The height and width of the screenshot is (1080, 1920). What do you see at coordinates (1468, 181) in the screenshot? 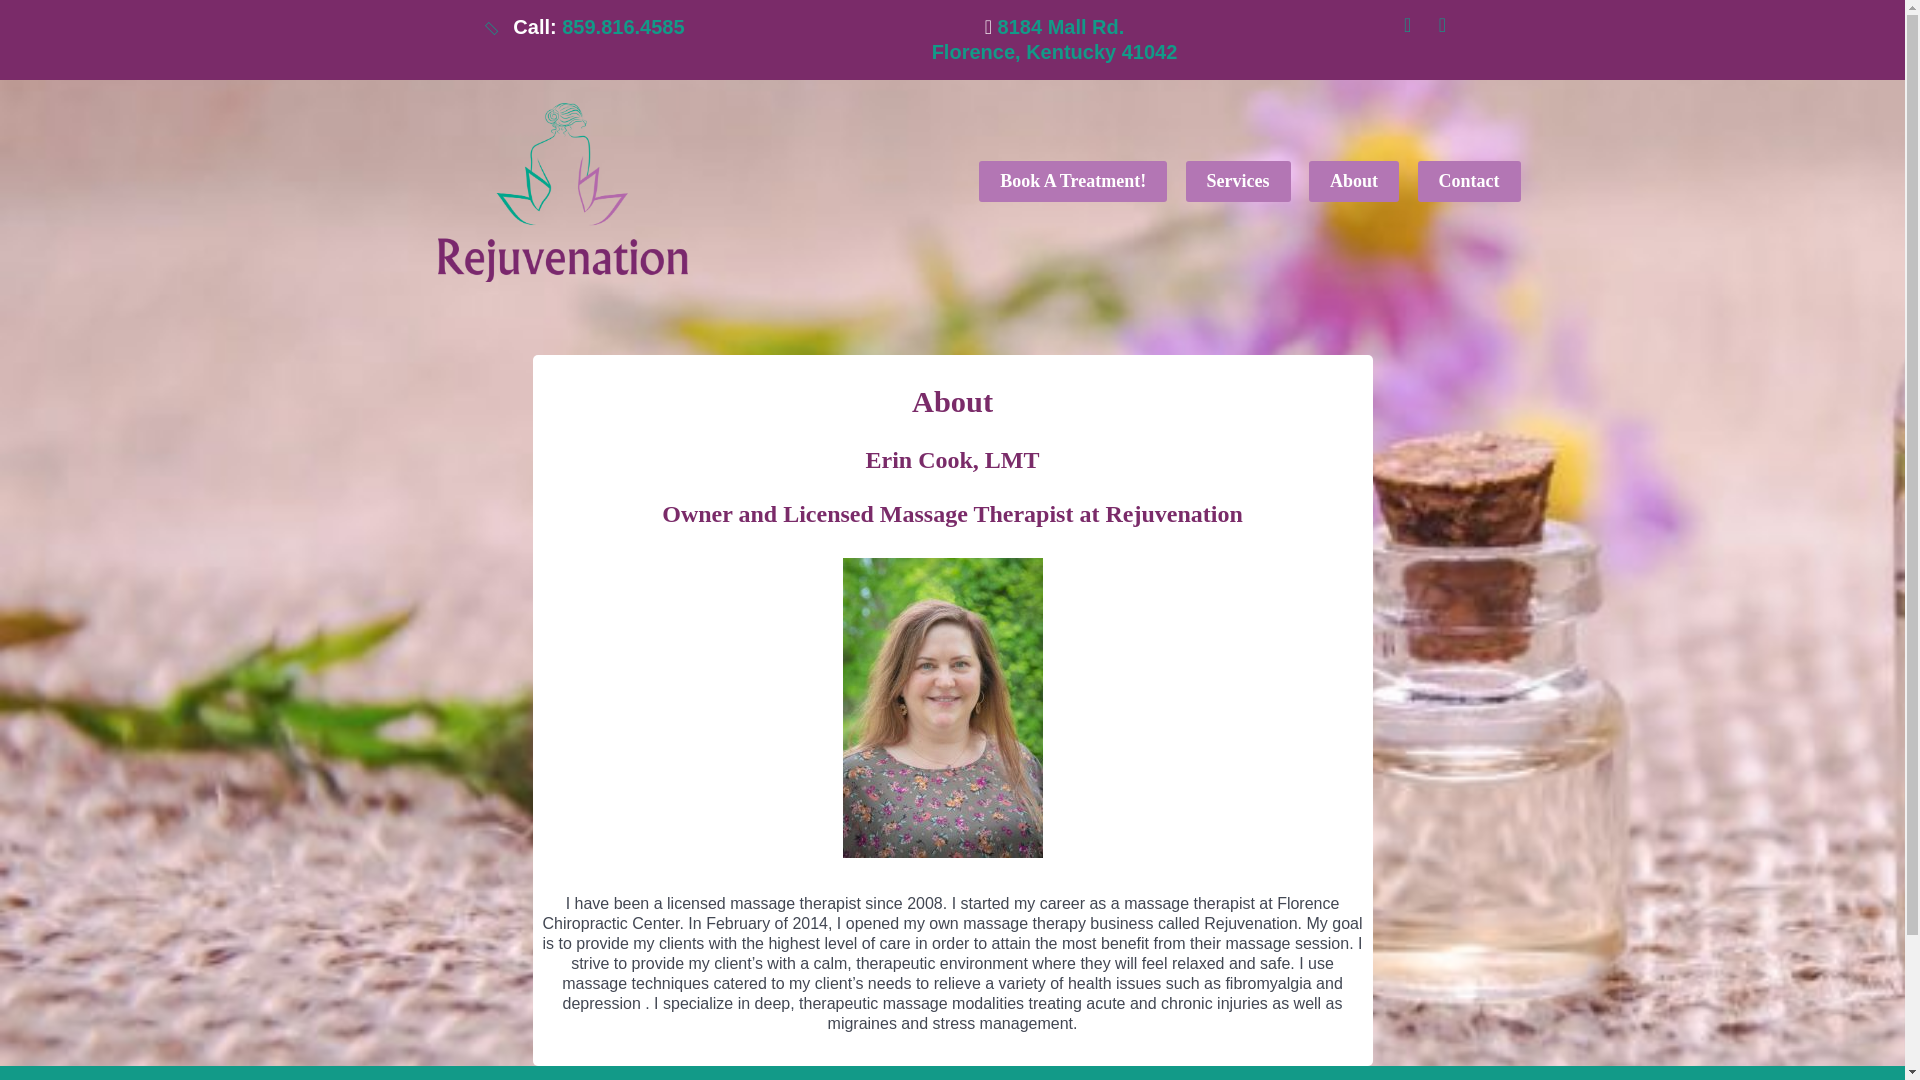
I see `Book A Treatment!` at bounding box center [1468, 181].